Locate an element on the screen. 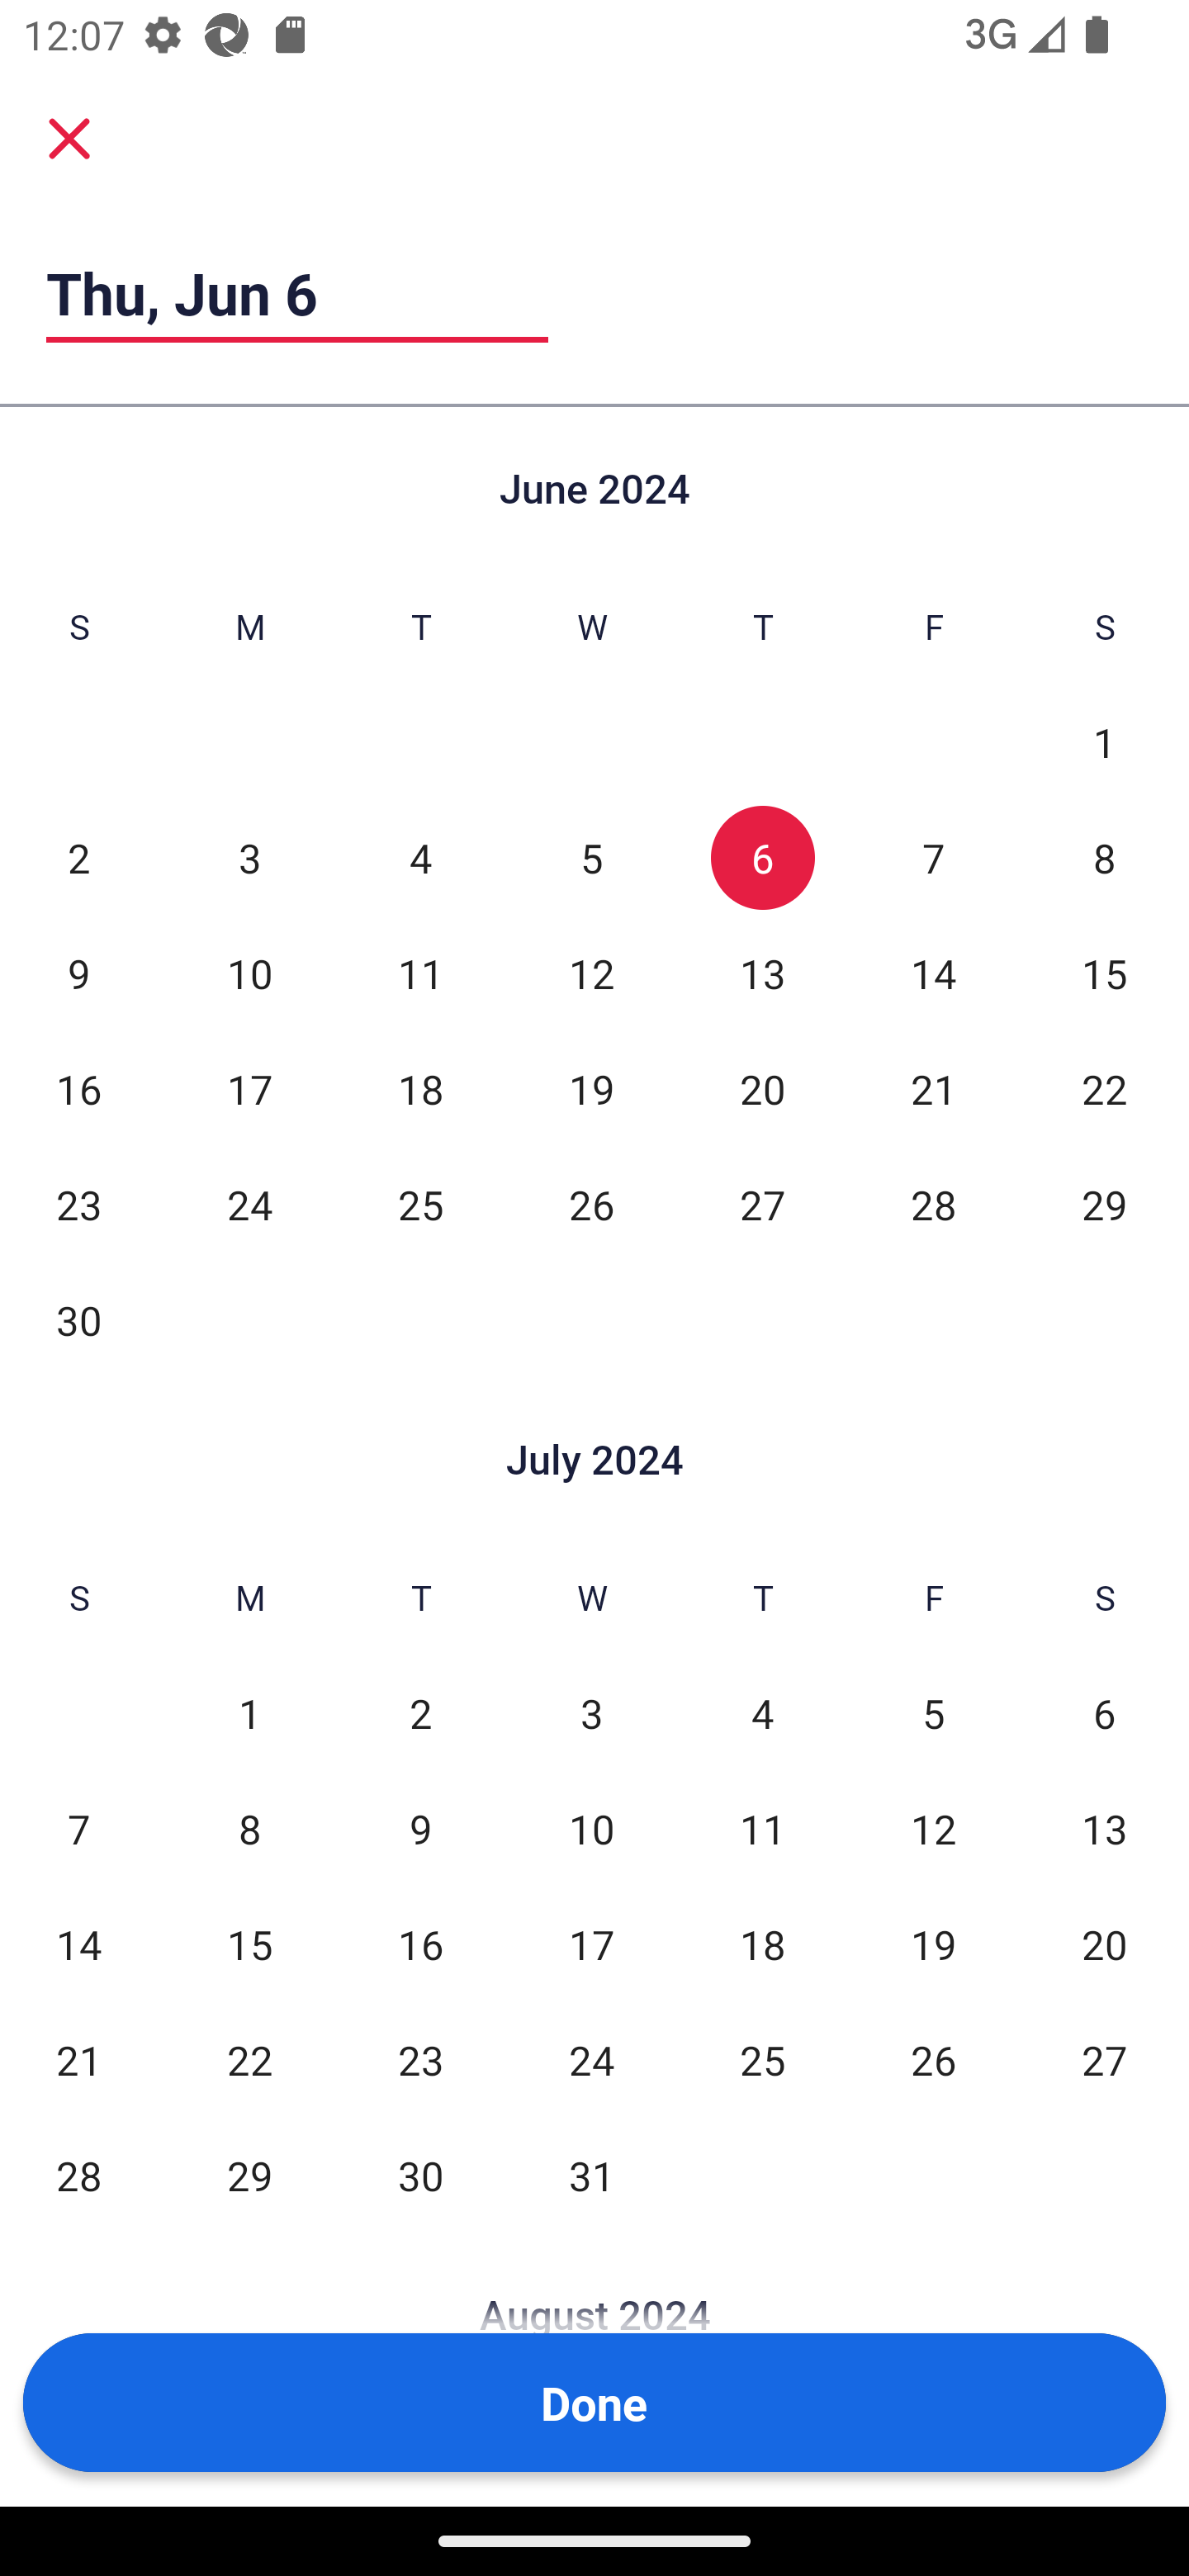  1 Mon, Jul 1, Not Selected is located at coordinates (249, 1714).